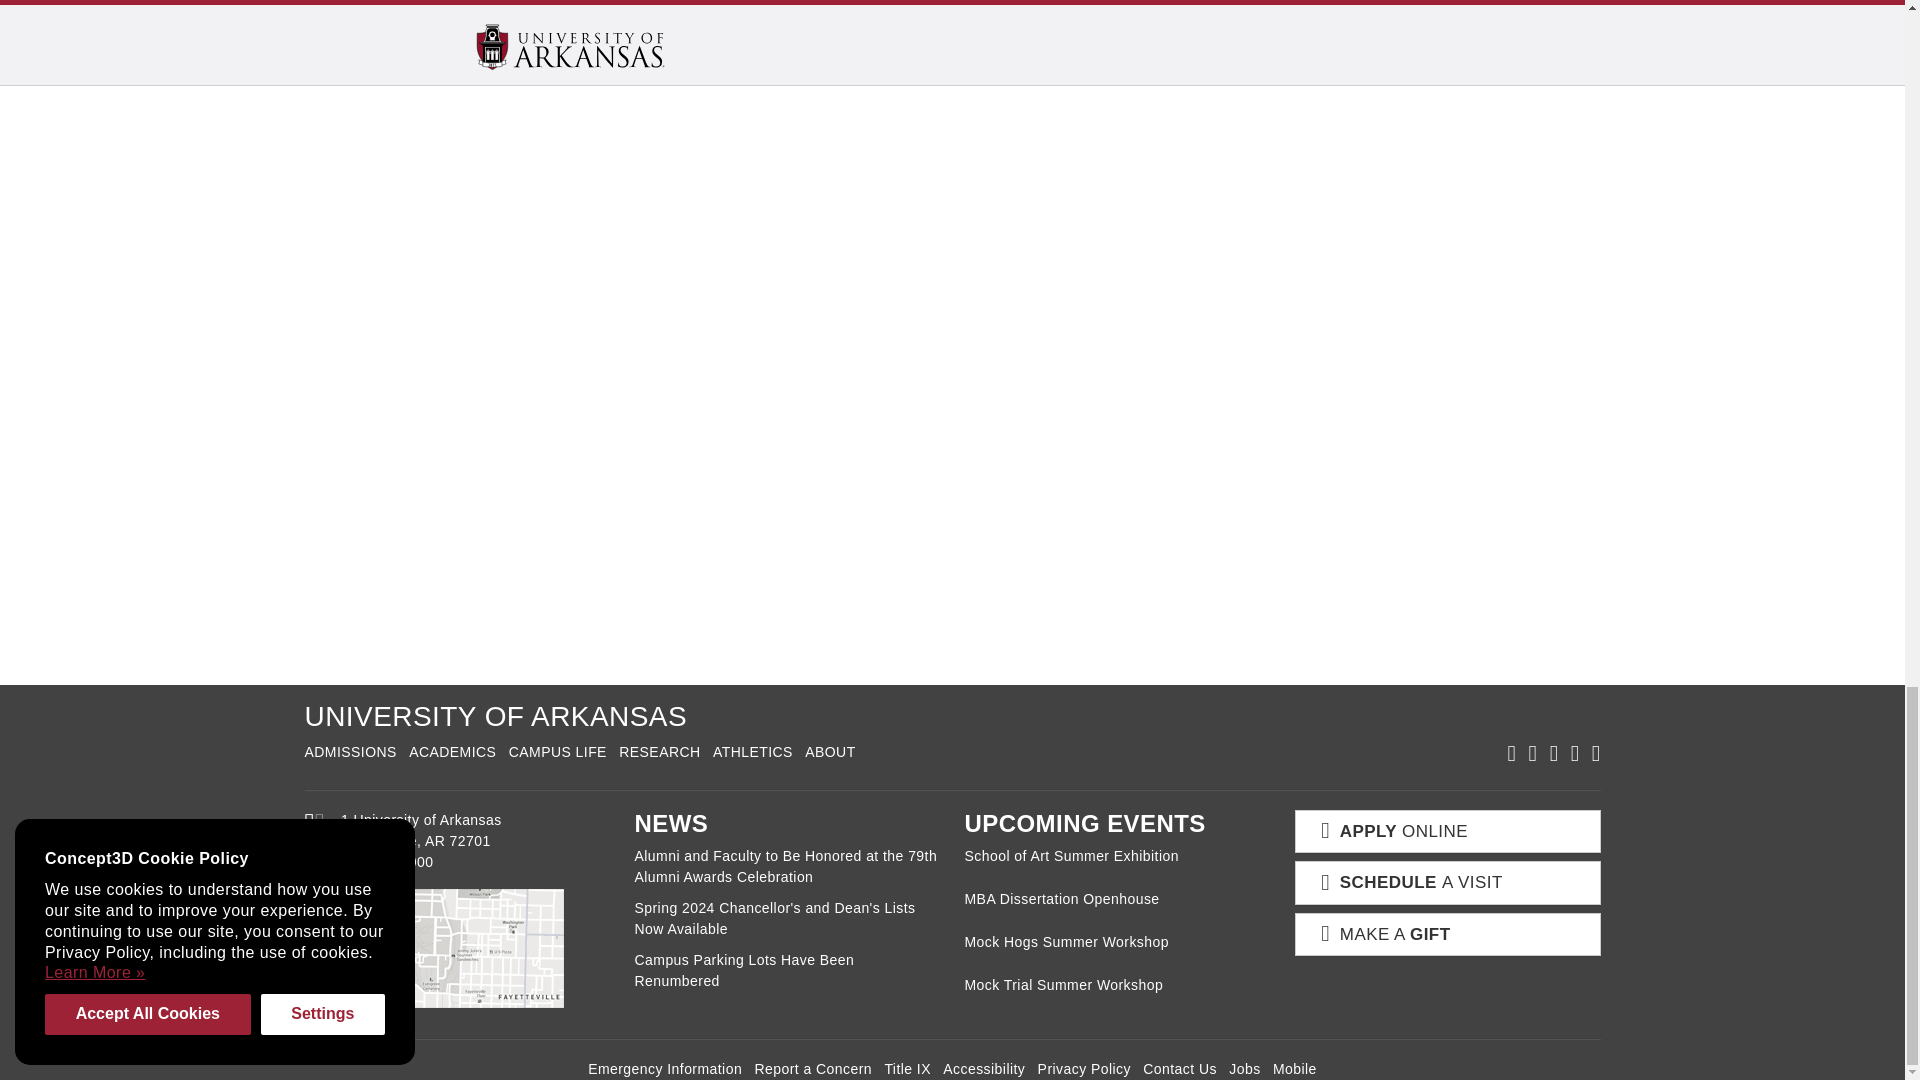 The width and height of the screenshot is (1920, 1080). What do you see at coordinates (752, 752) in the screenshot?
I see `University of Arkansas Athletics` at bounding box center [752, 752].